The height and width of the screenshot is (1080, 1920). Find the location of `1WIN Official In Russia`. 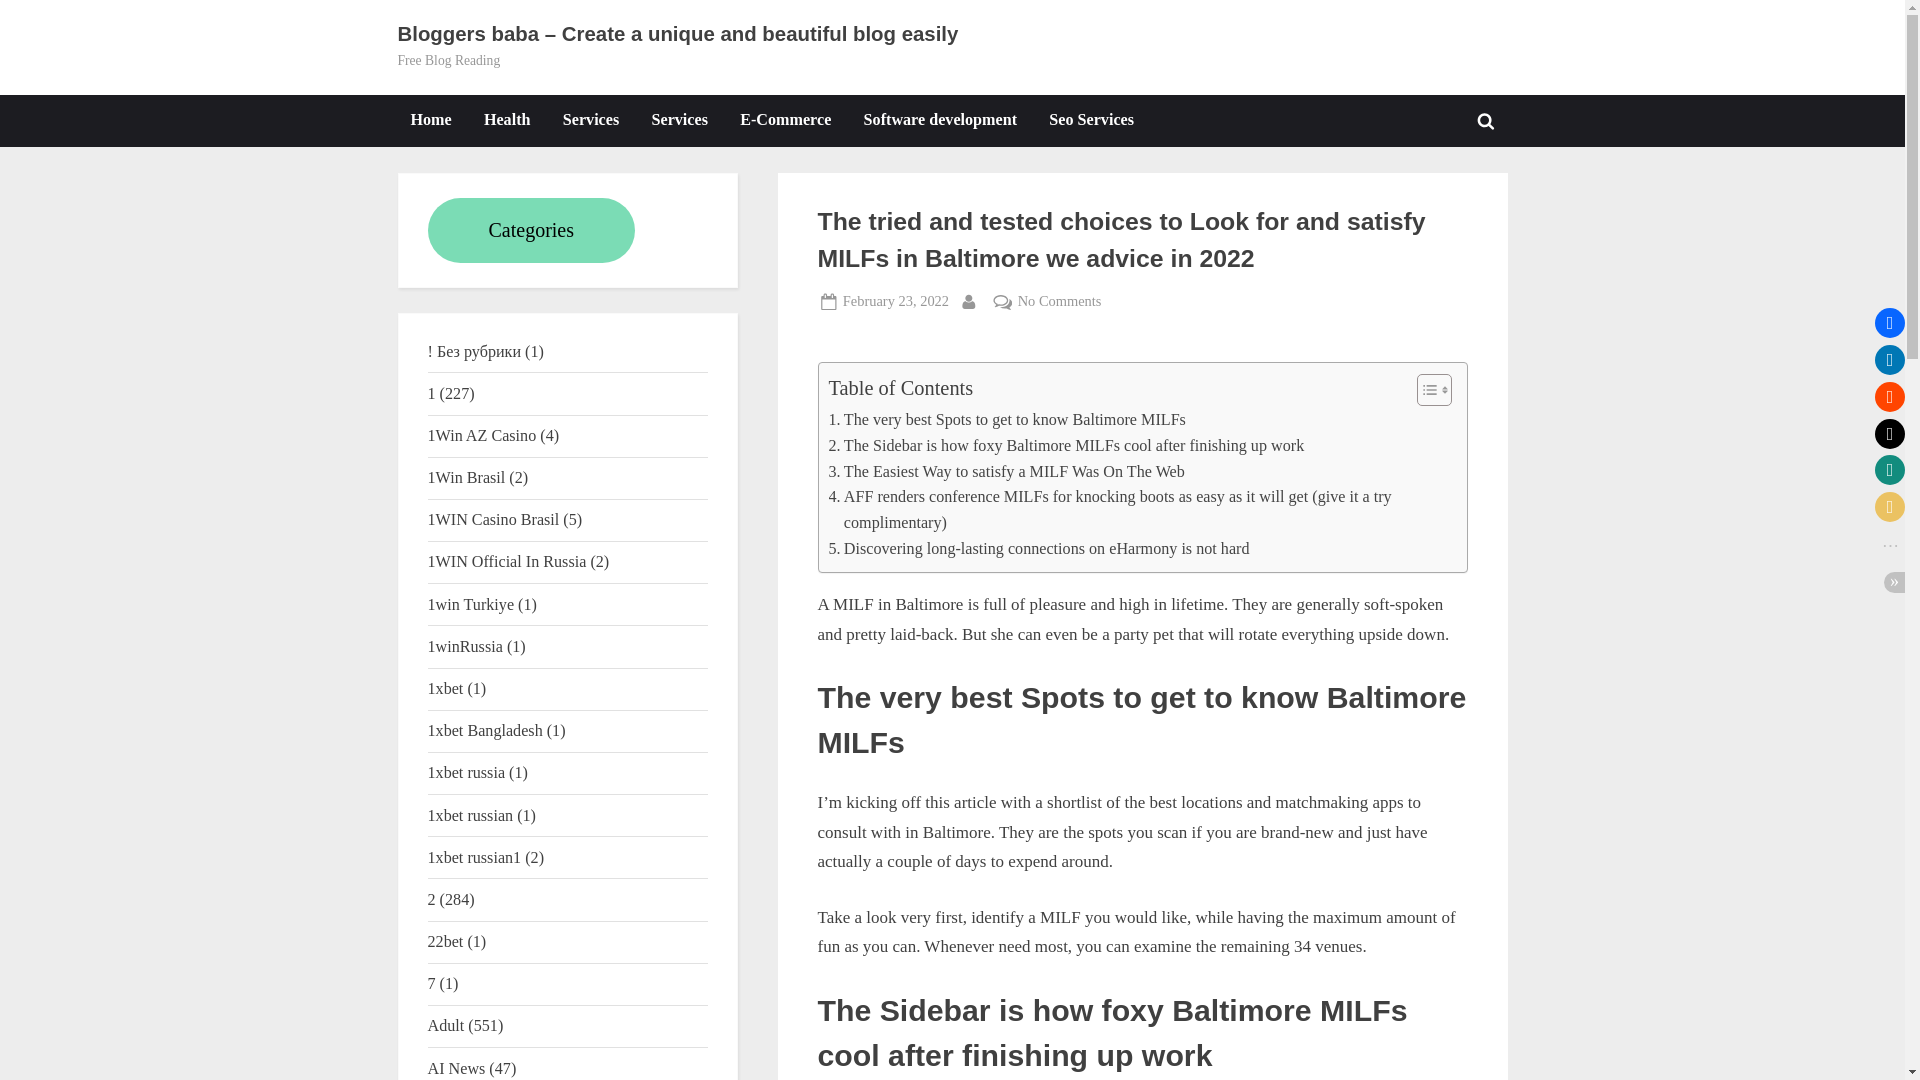

1WIN Official In Russia is located at coordinates (508, 561).